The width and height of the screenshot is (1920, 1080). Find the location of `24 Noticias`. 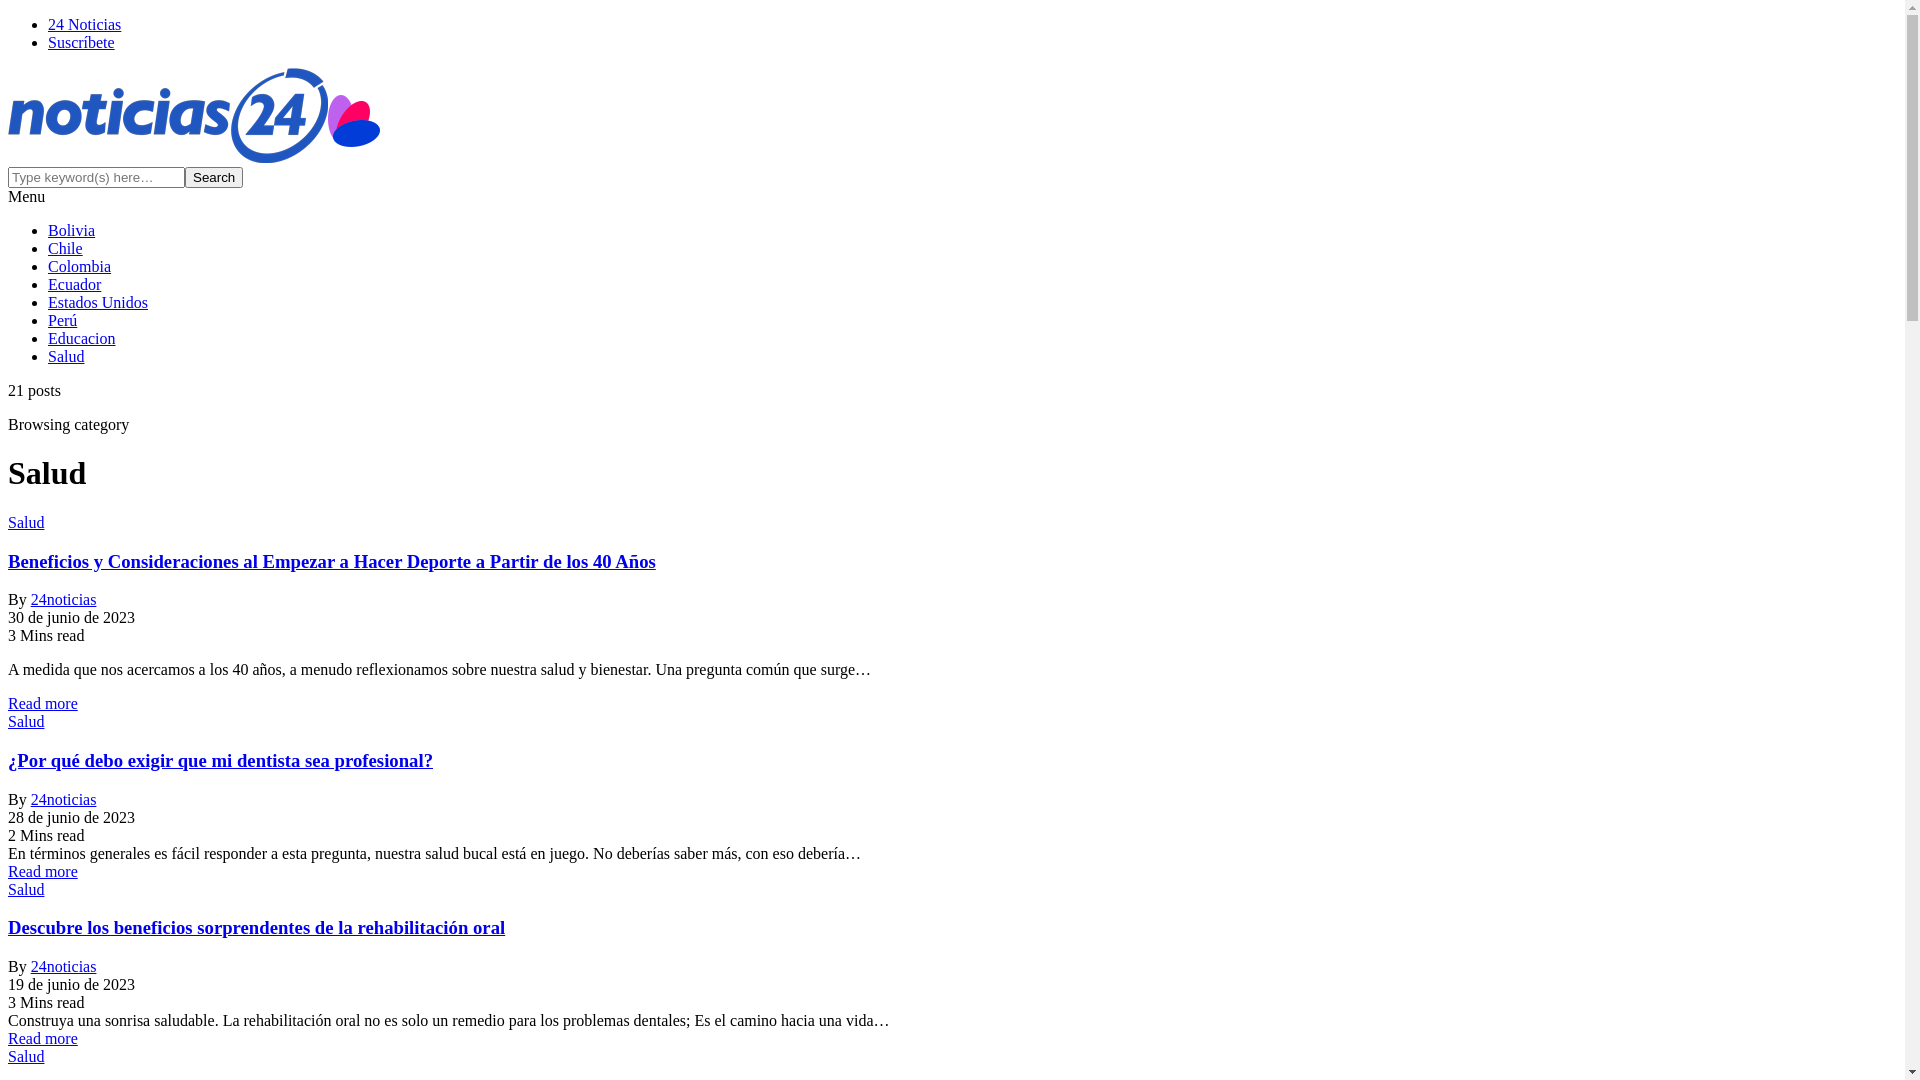

24 Noticias is located at coordinates (84, 24).